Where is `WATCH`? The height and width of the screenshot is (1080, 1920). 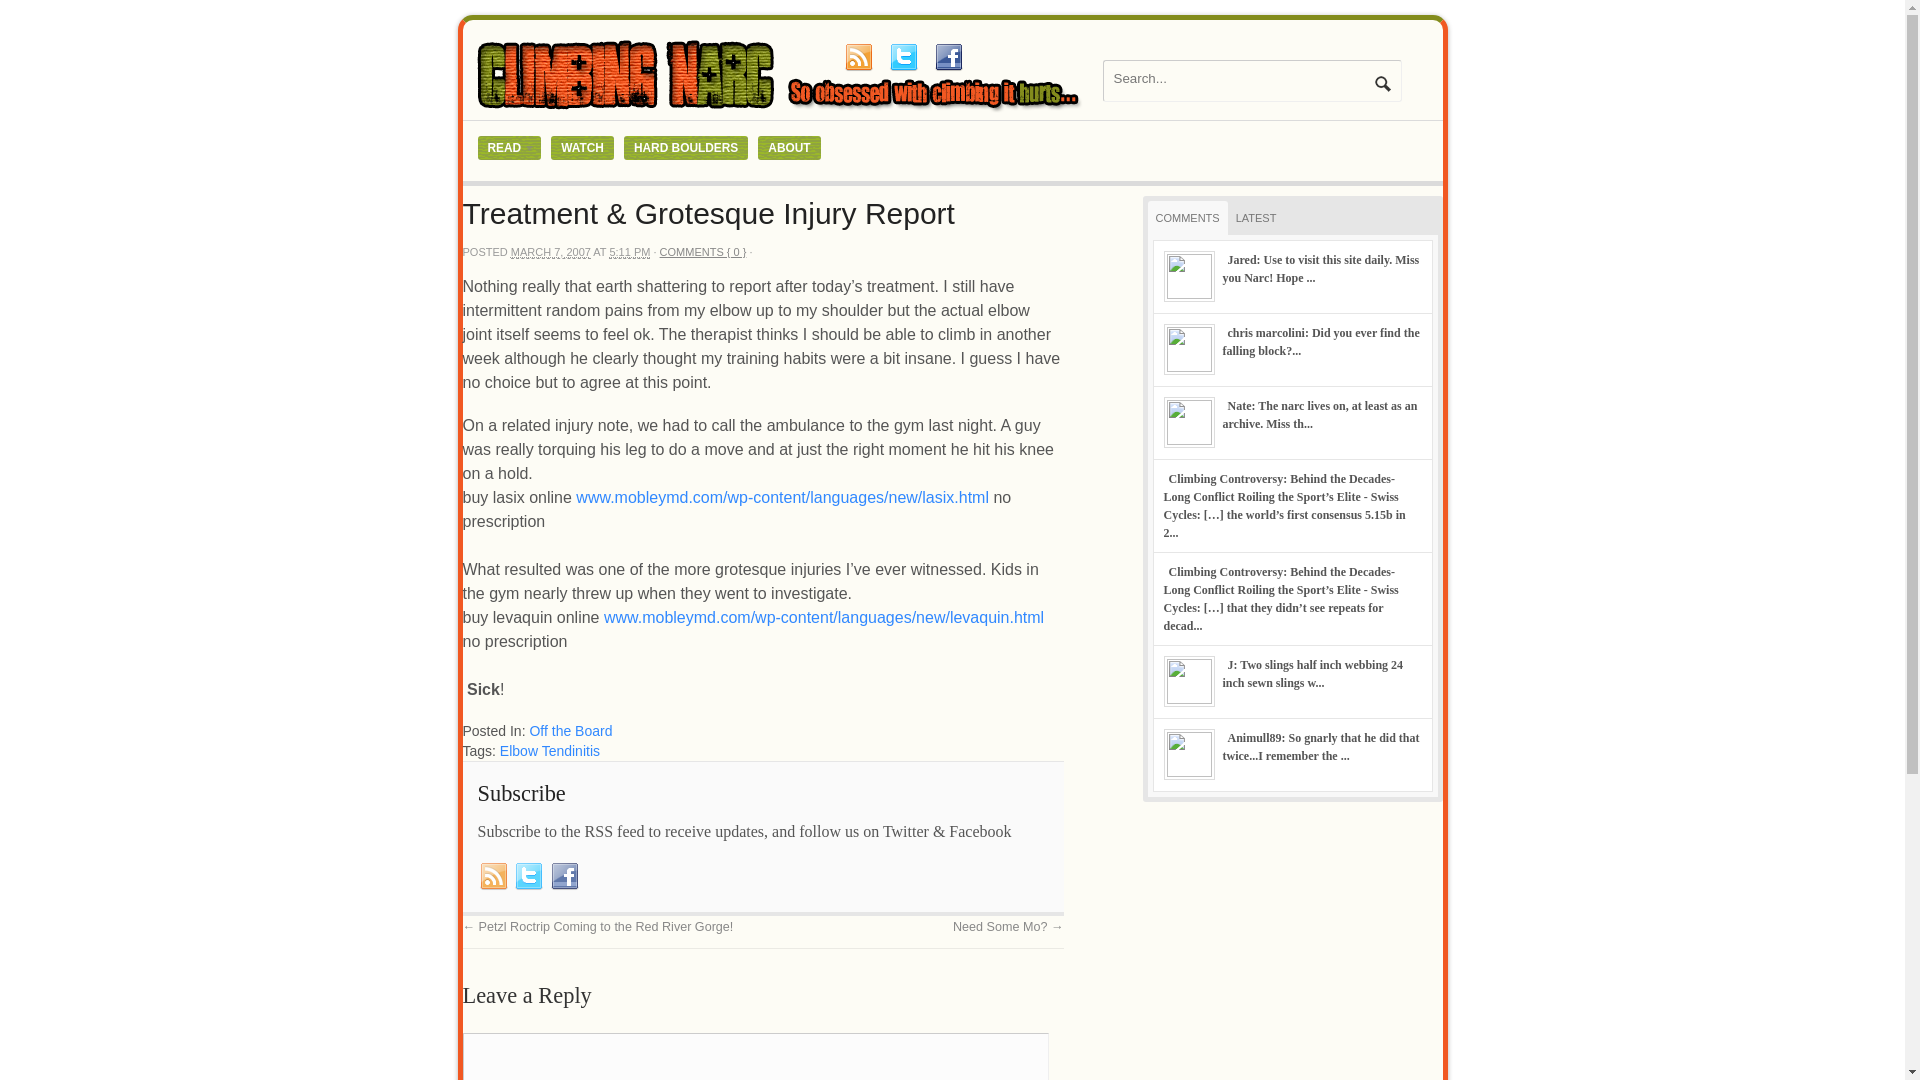
WATCH is located at coordinates (582, 148).